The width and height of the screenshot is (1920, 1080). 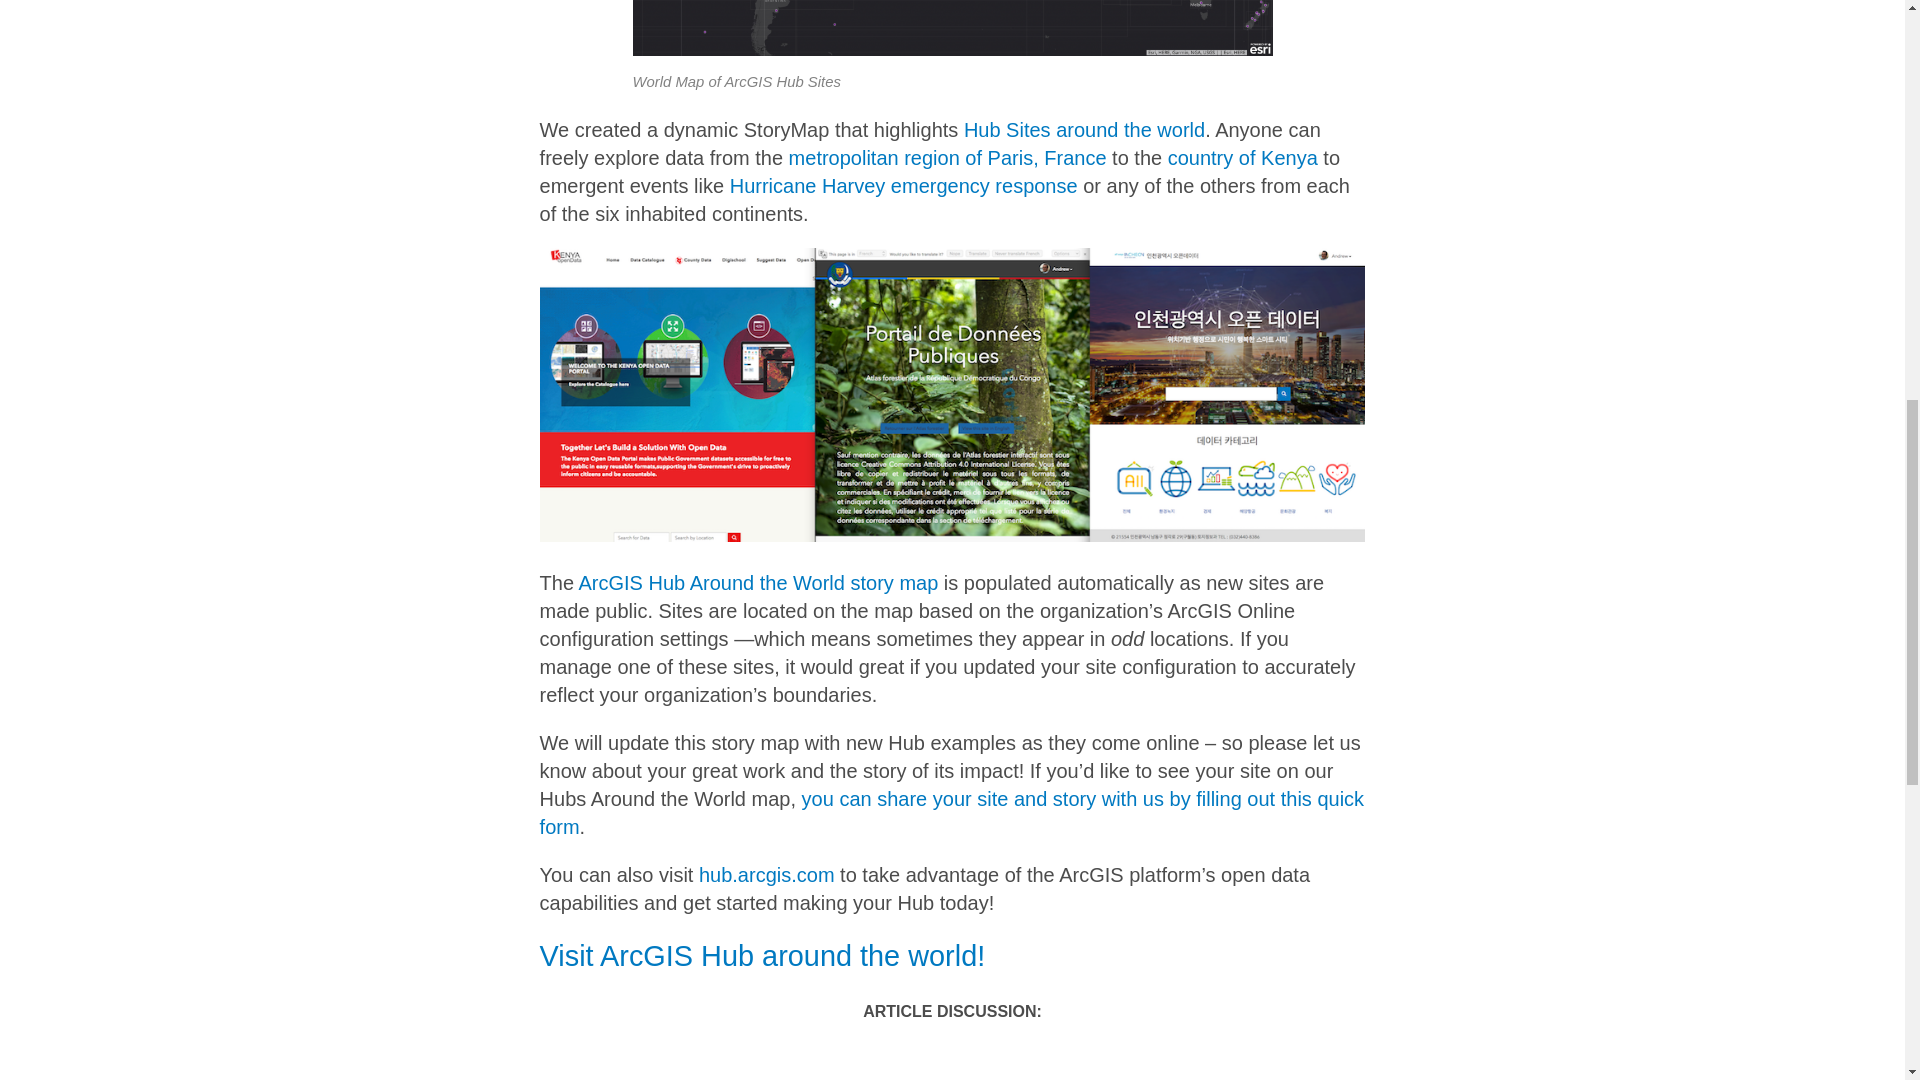 What do you see at coordinates (762, 956) in the screenshot?
I see `Visit ArcGIS Hub around the world!` at bounding box center [762, 956].